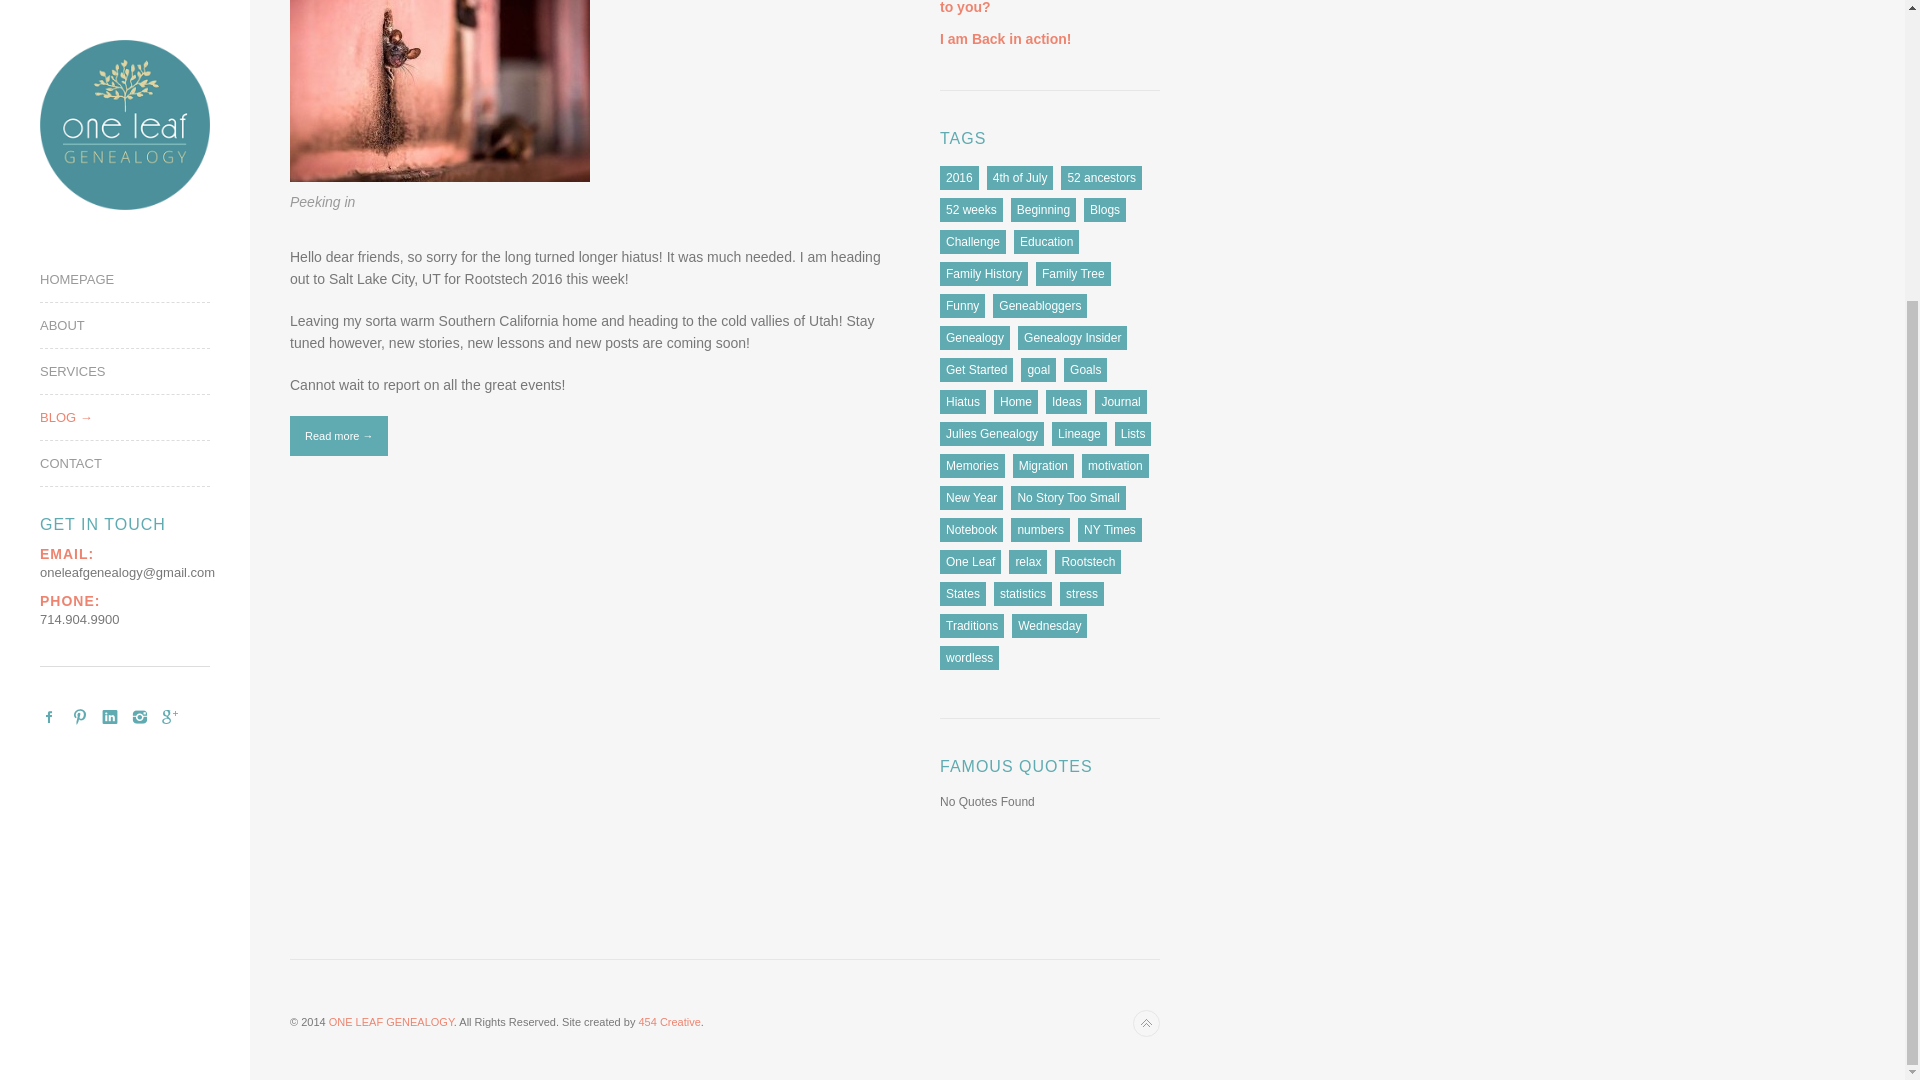  What do you see at coordinates (109, 312) in the screenshot?
I see `LINKEDIN` at bounding box center [109, 312].